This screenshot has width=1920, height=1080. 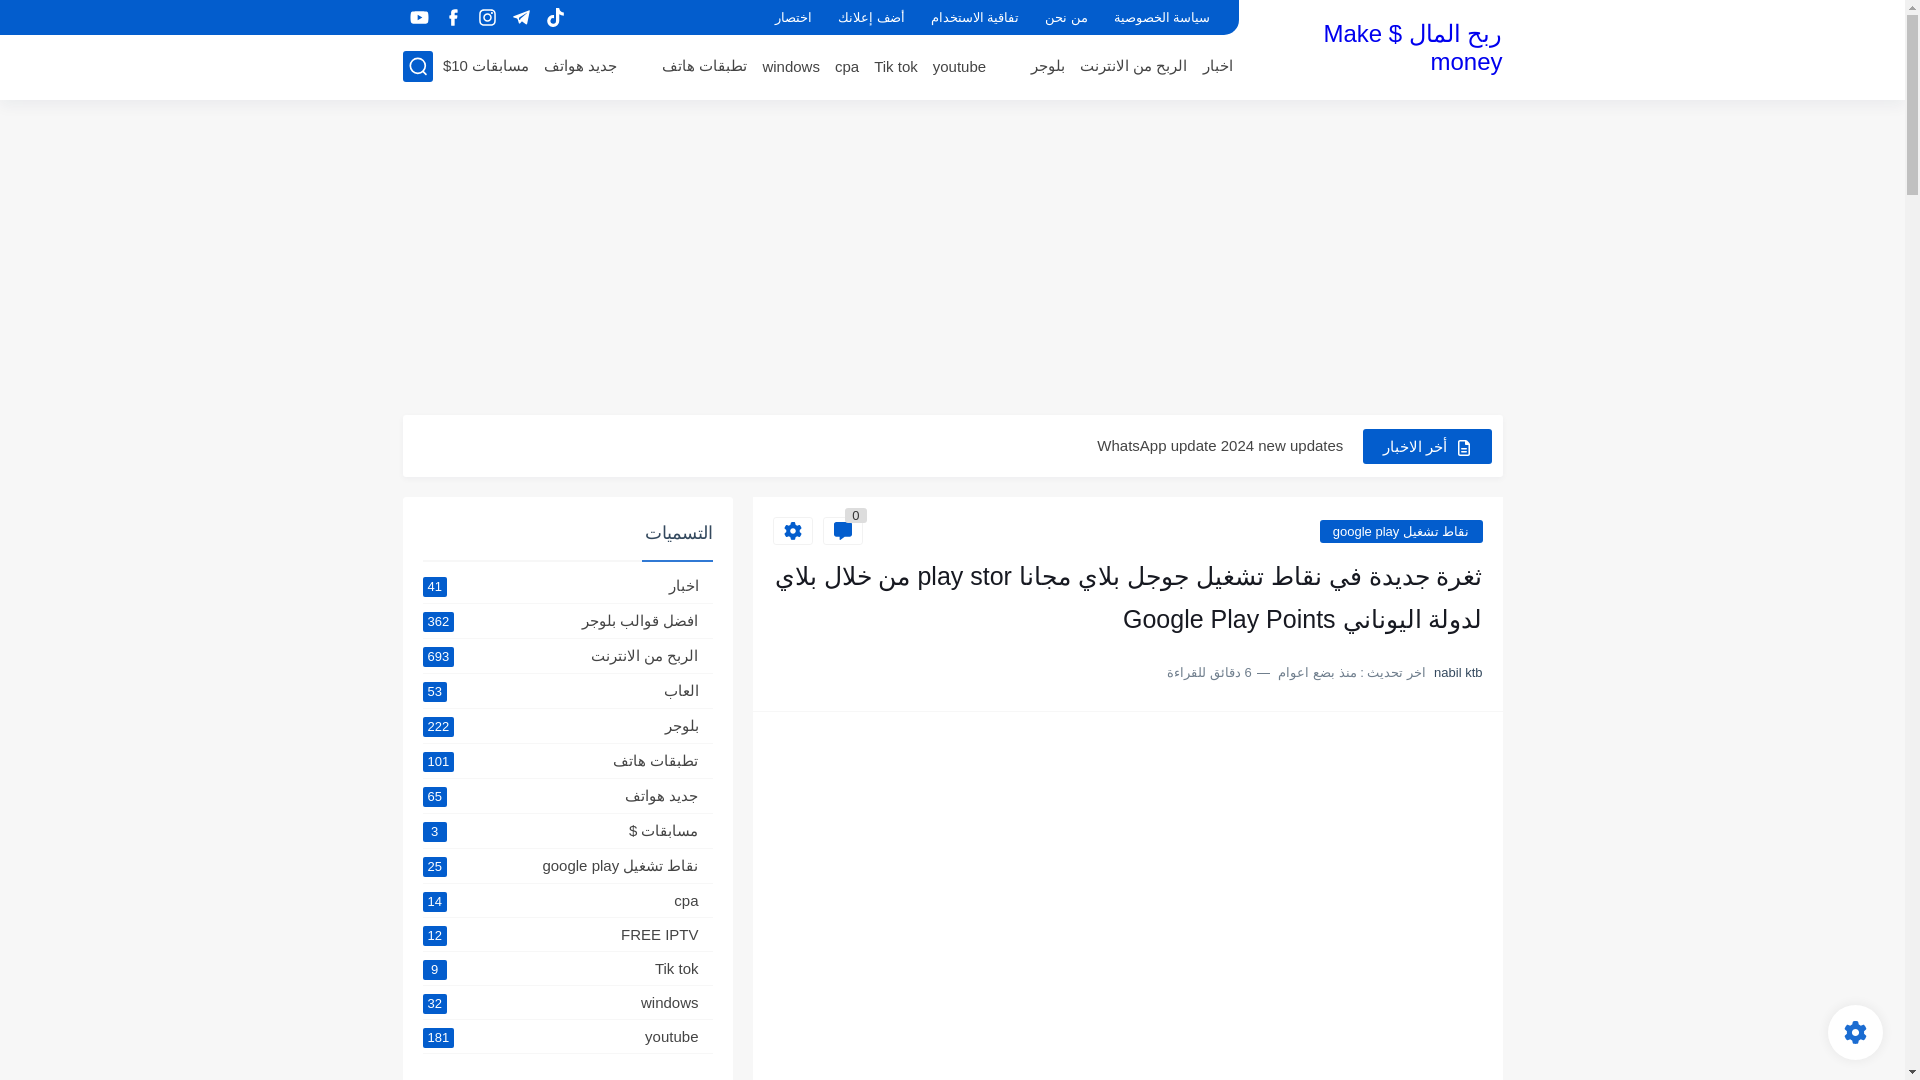 What do you see at coordinates (846, 66) in the screenshot?
I see `cpa` at bounding box center [846, 66].